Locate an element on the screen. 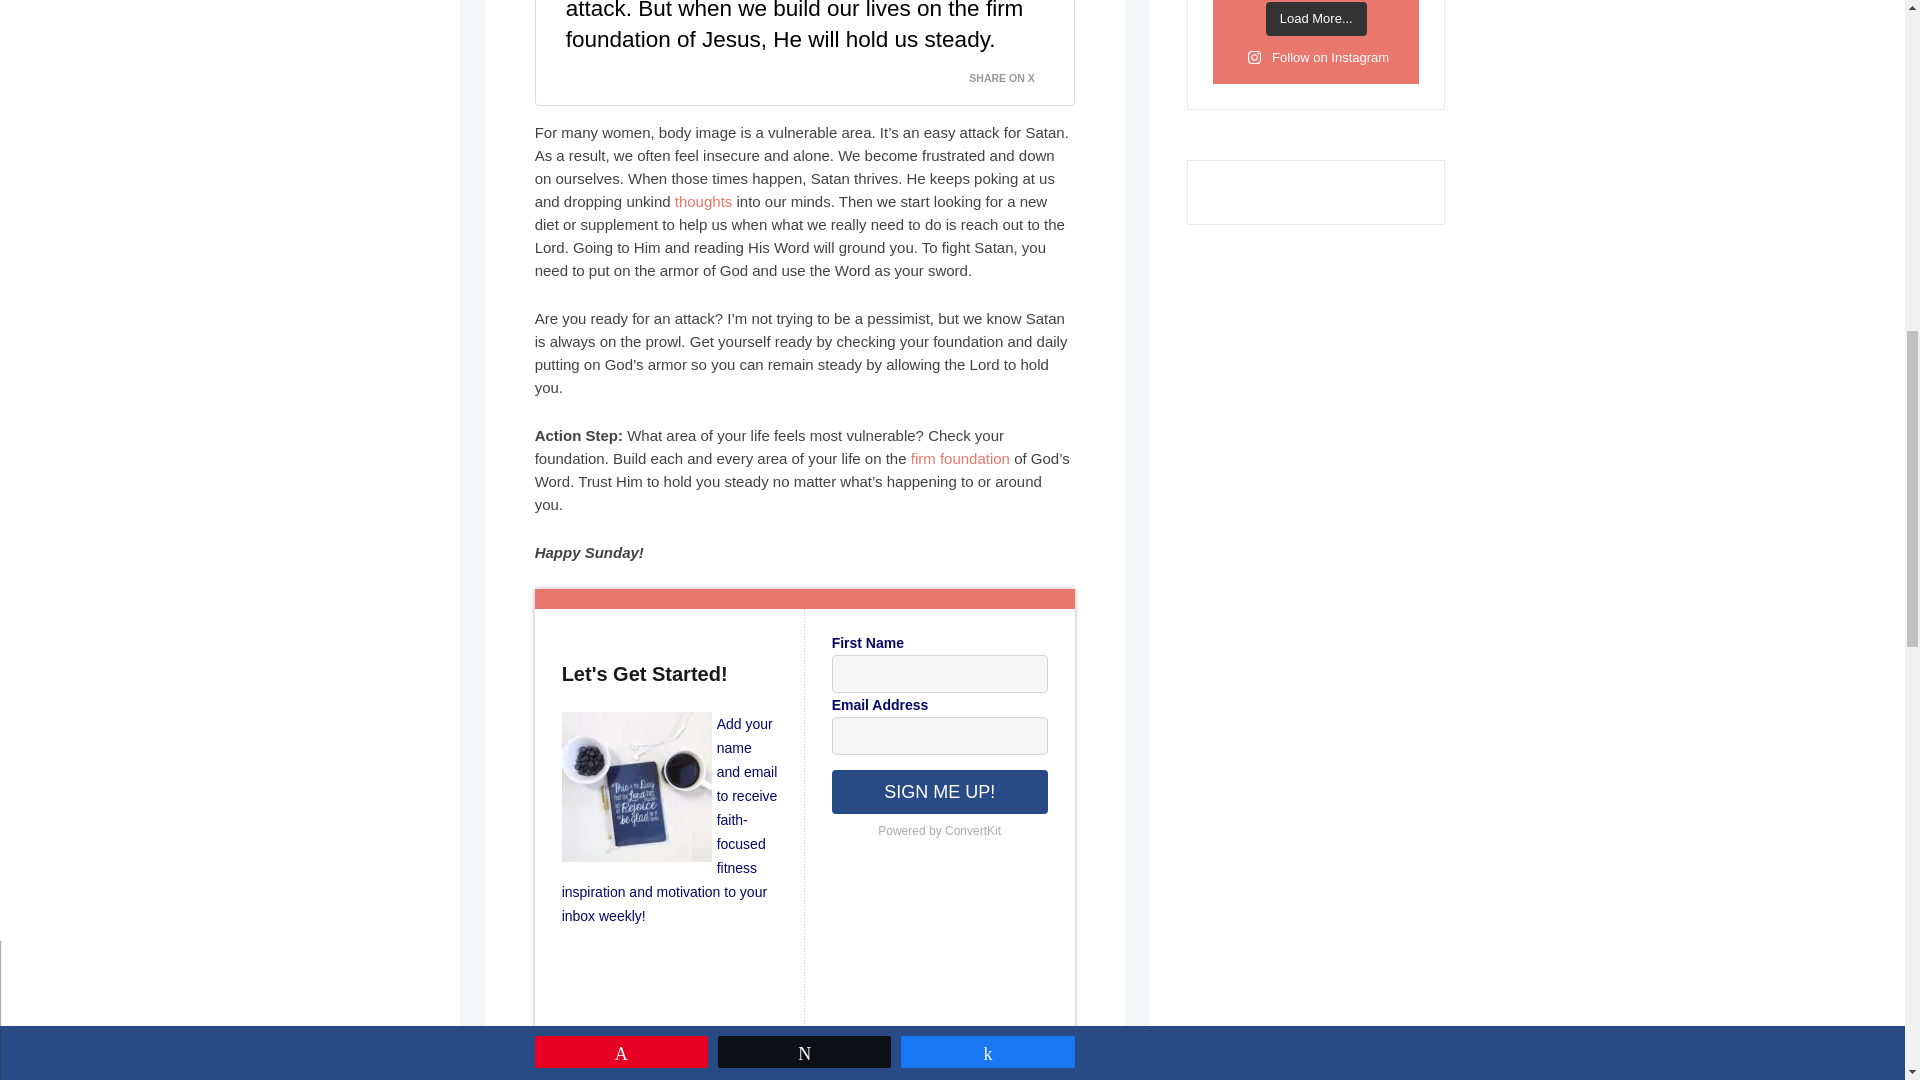 The image size is (1920, 1080). SIGN ME UP! is located at coordinates (940, 792).